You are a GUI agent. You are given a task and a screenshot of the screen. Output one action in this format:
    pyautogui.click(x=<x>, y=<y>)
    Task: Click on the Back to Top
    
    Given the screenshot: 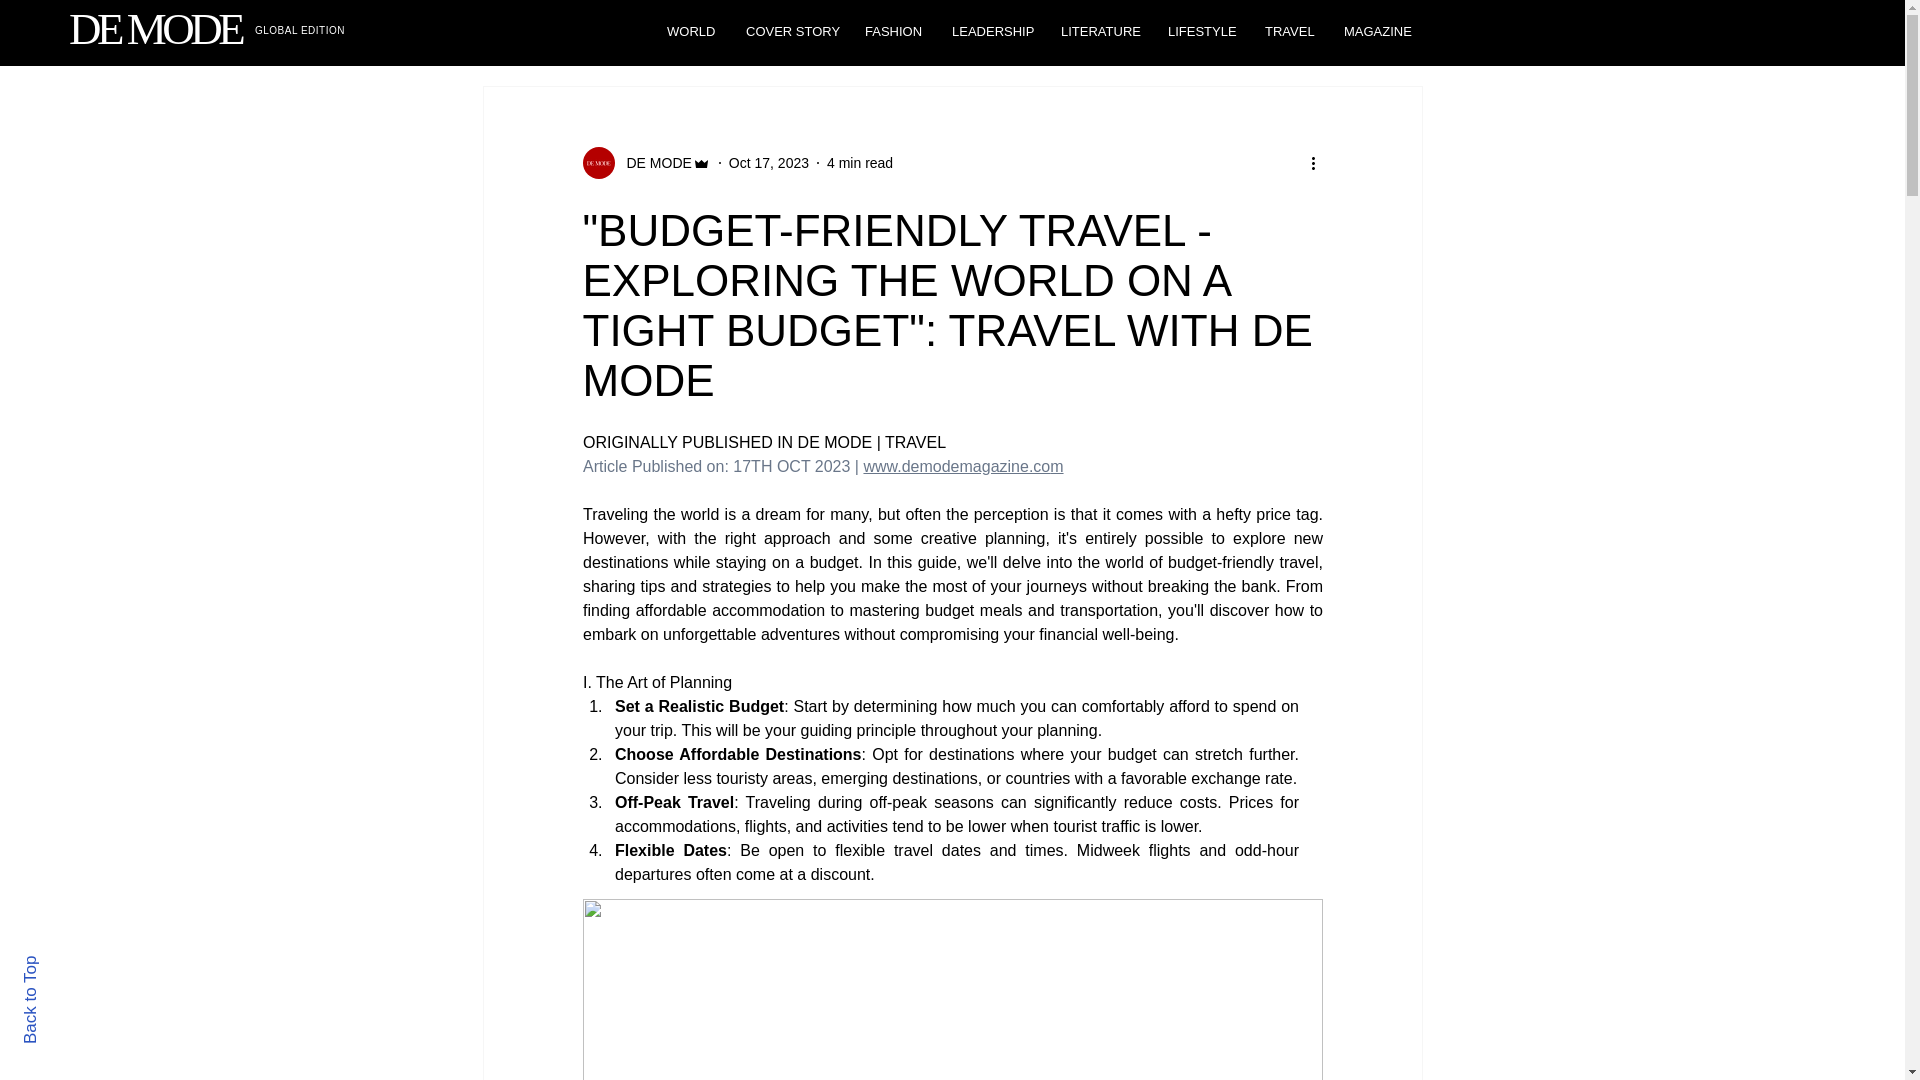 What is the action you would take?
    pyautogui.click(x=65, y=964)
    